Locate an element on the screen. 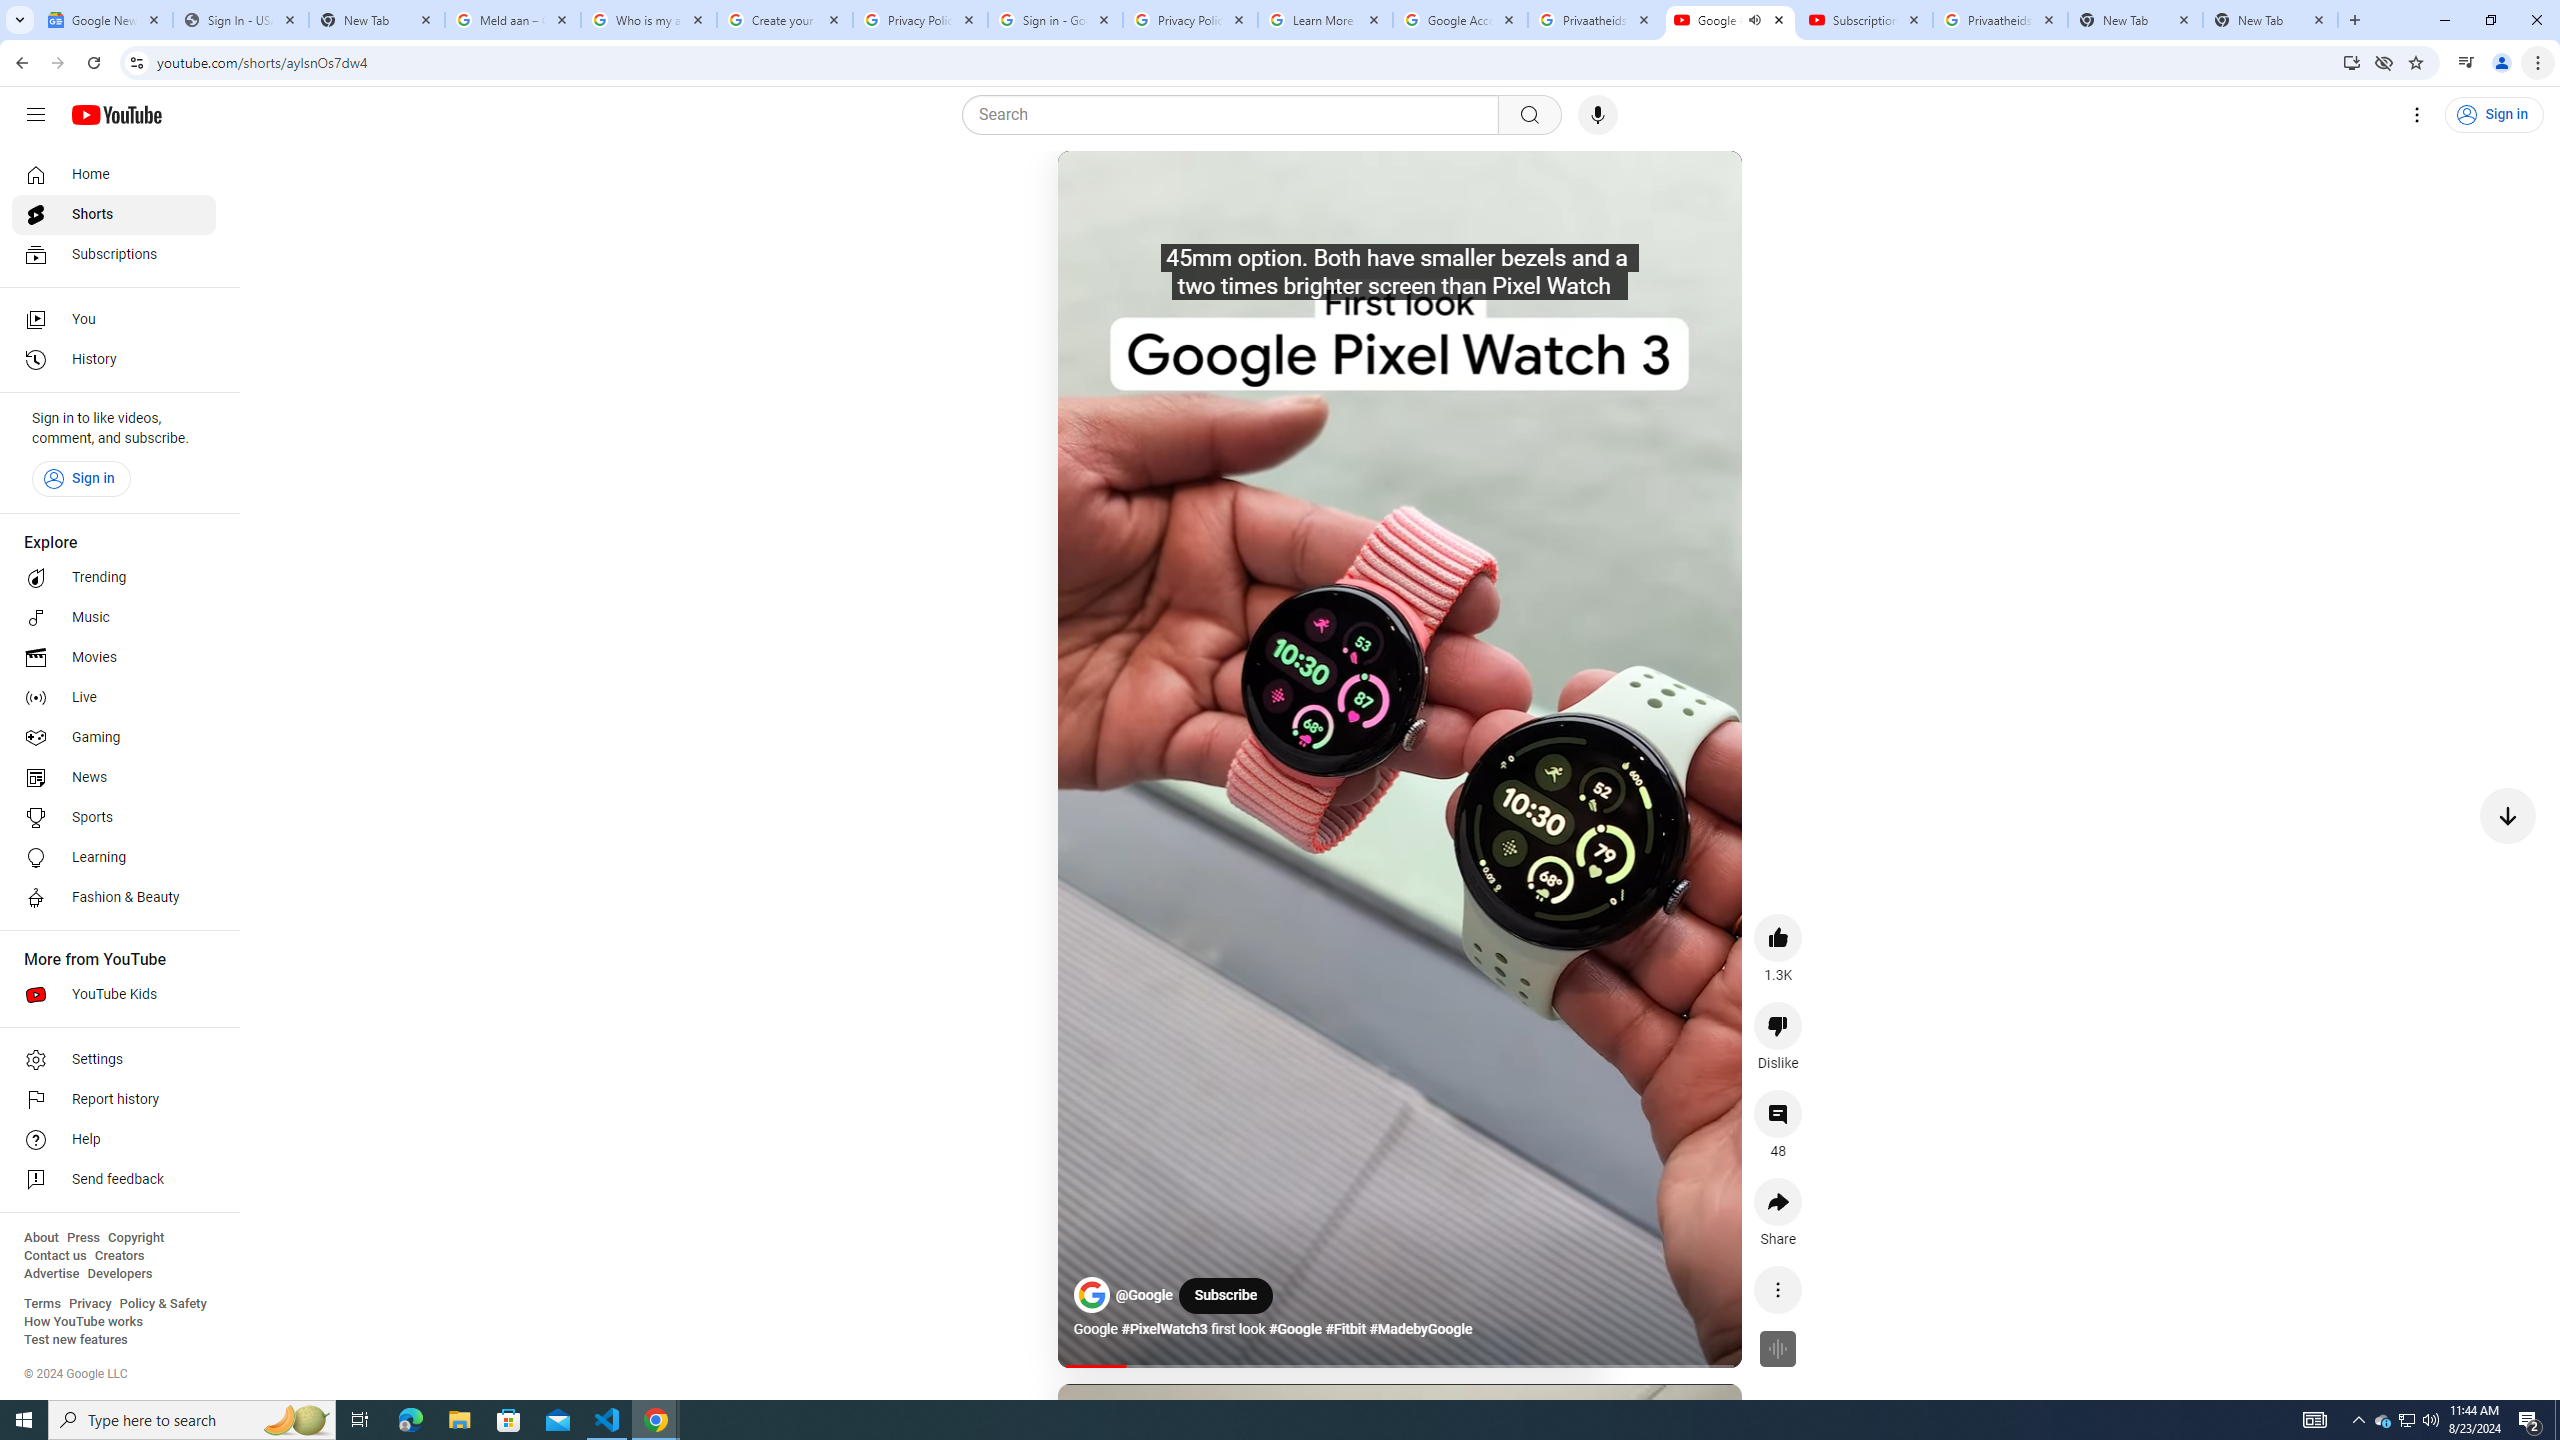 This screenshot has height=1440, width=2560. Who is my administrator? - Google Account Help is located at coordinates (648, 20).